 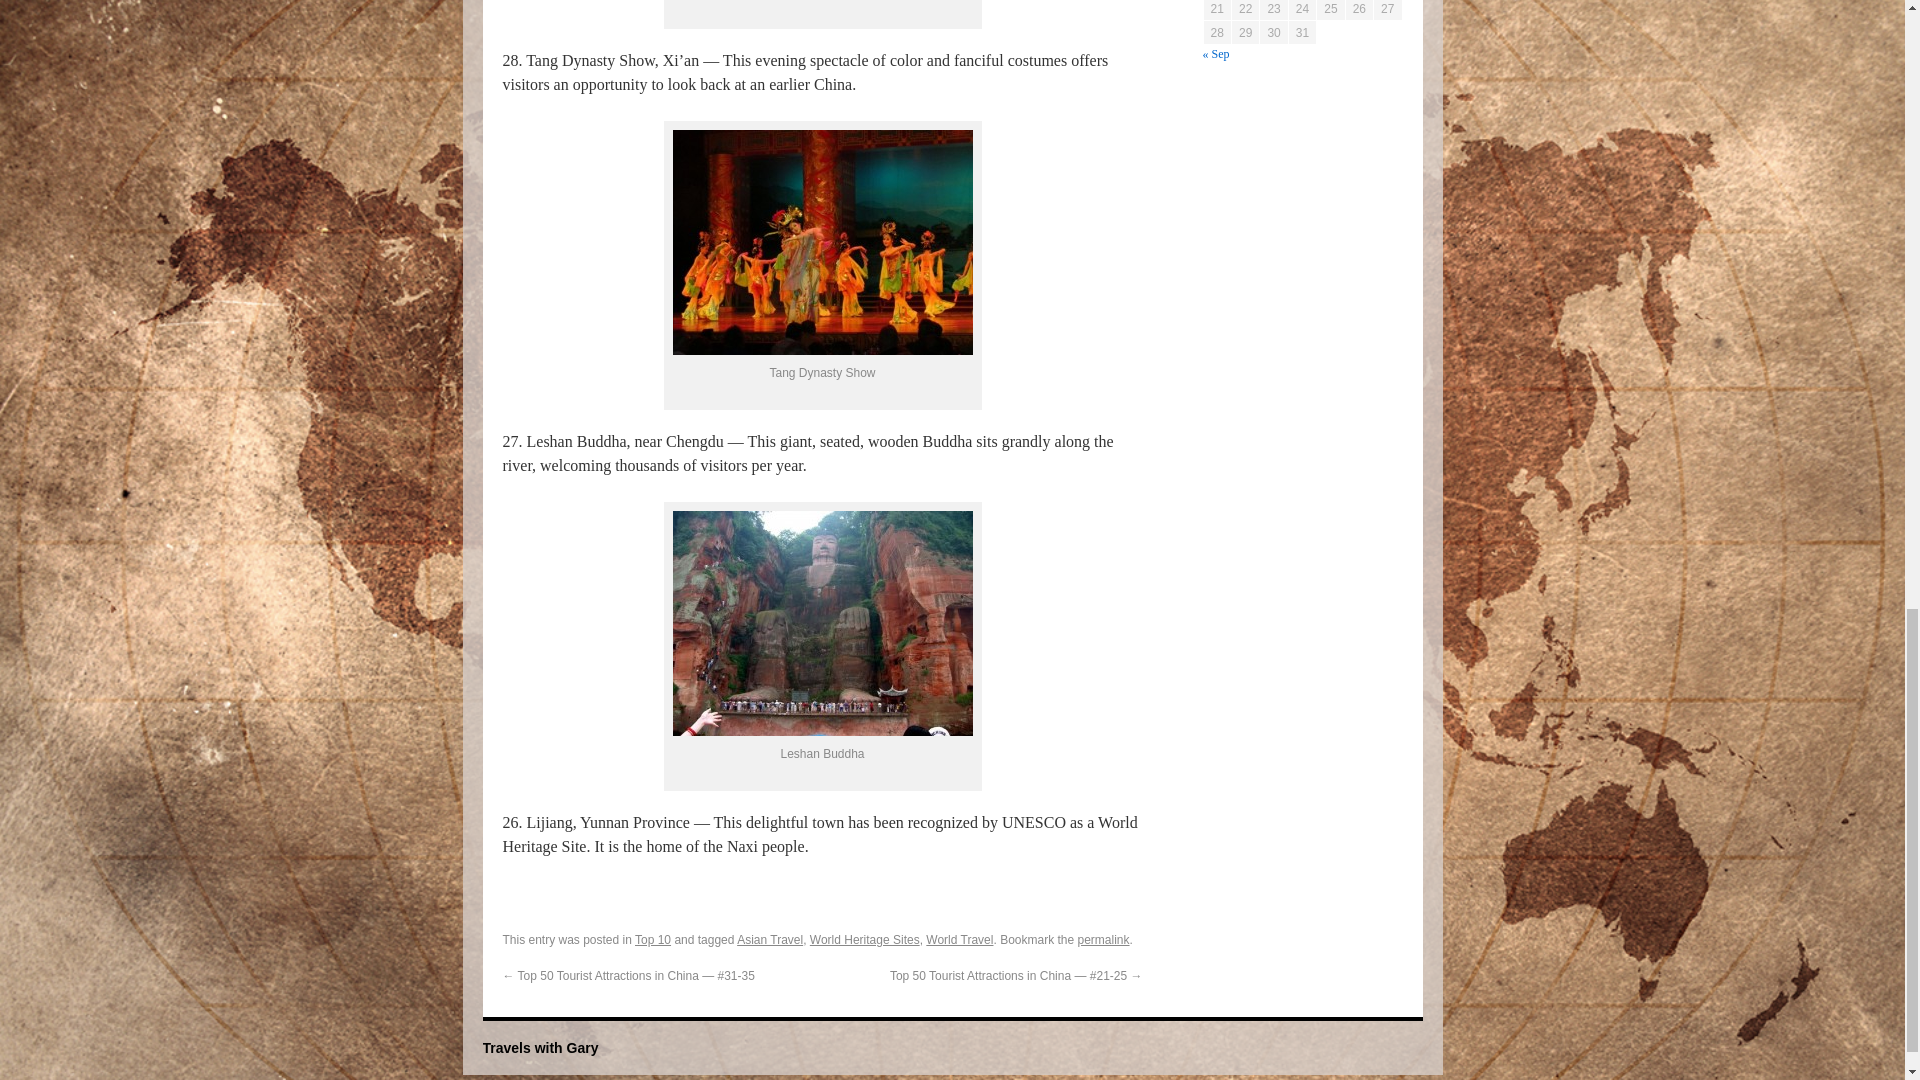 I want to click on Top 10, so click(x=652, y=940).